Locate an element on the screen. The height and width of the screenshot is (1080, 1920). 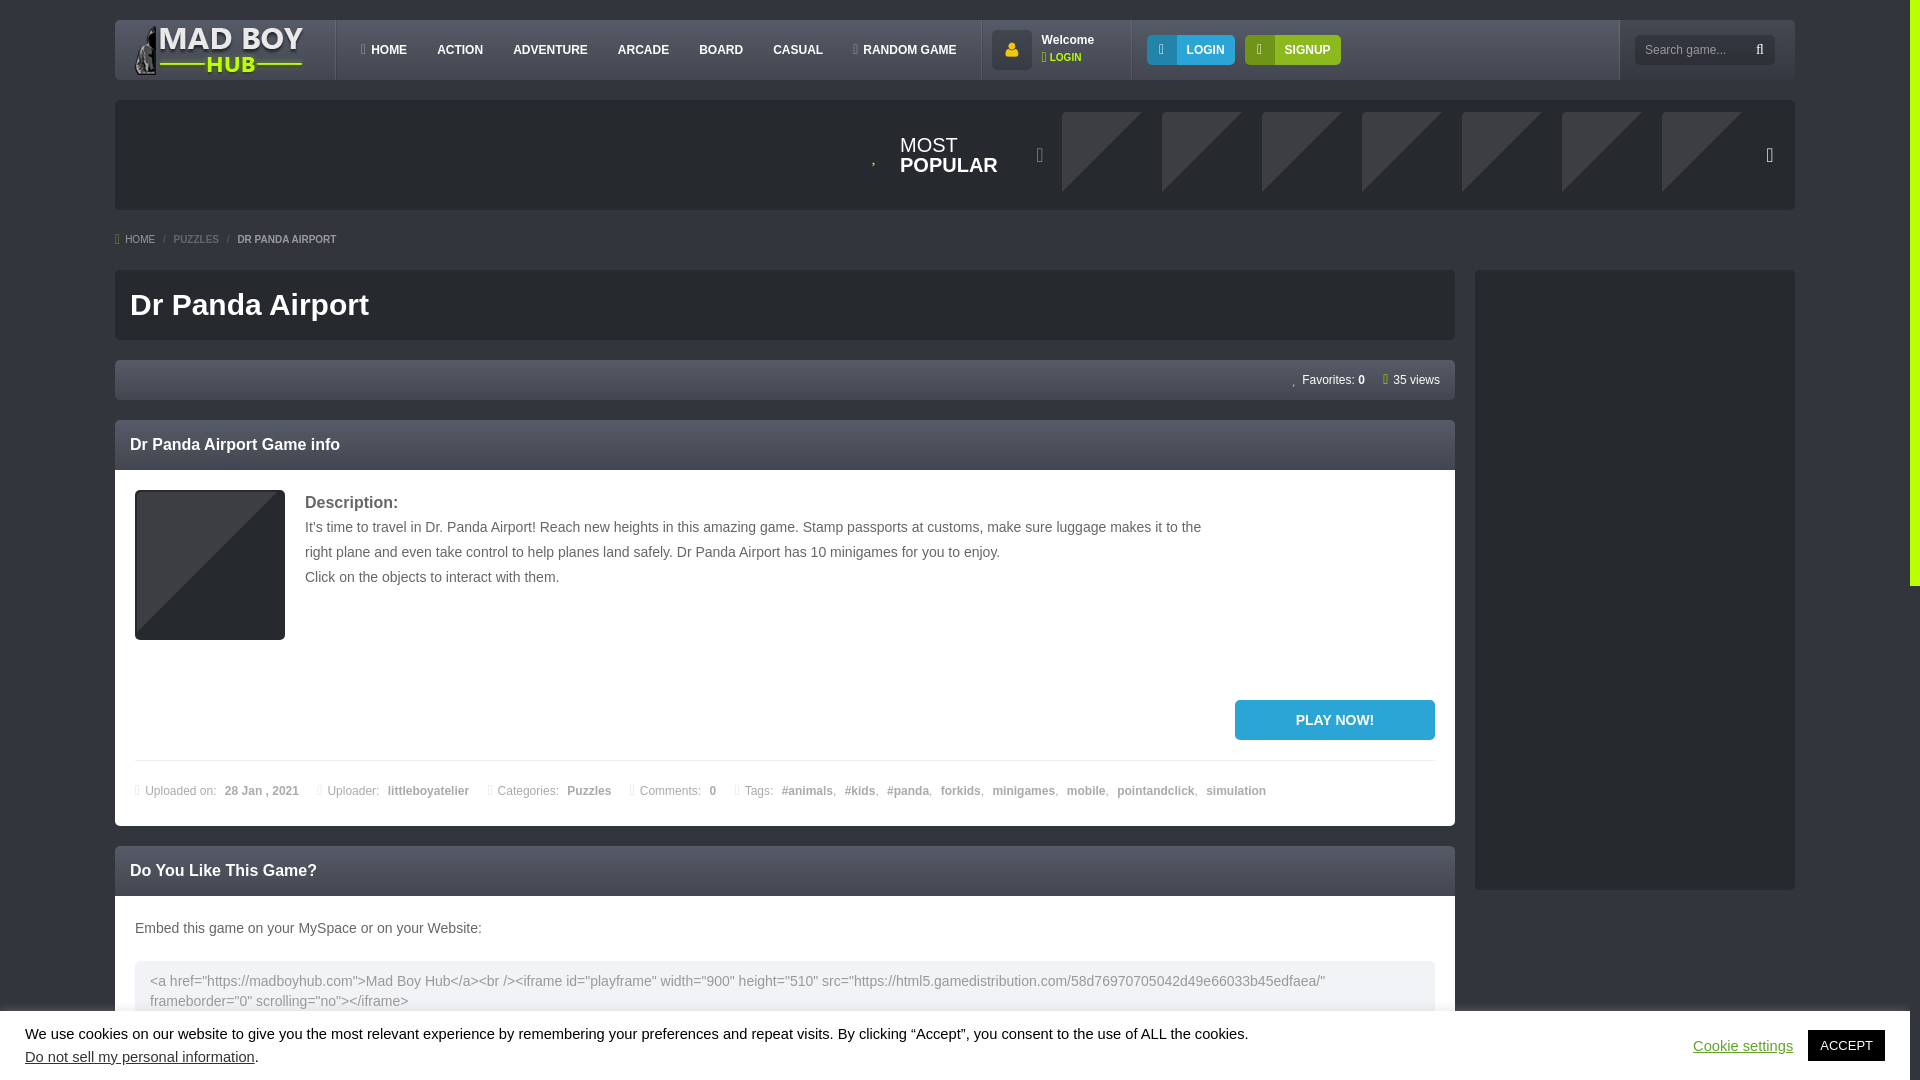
RANDOM GAME is located at coordinates (904, 49).